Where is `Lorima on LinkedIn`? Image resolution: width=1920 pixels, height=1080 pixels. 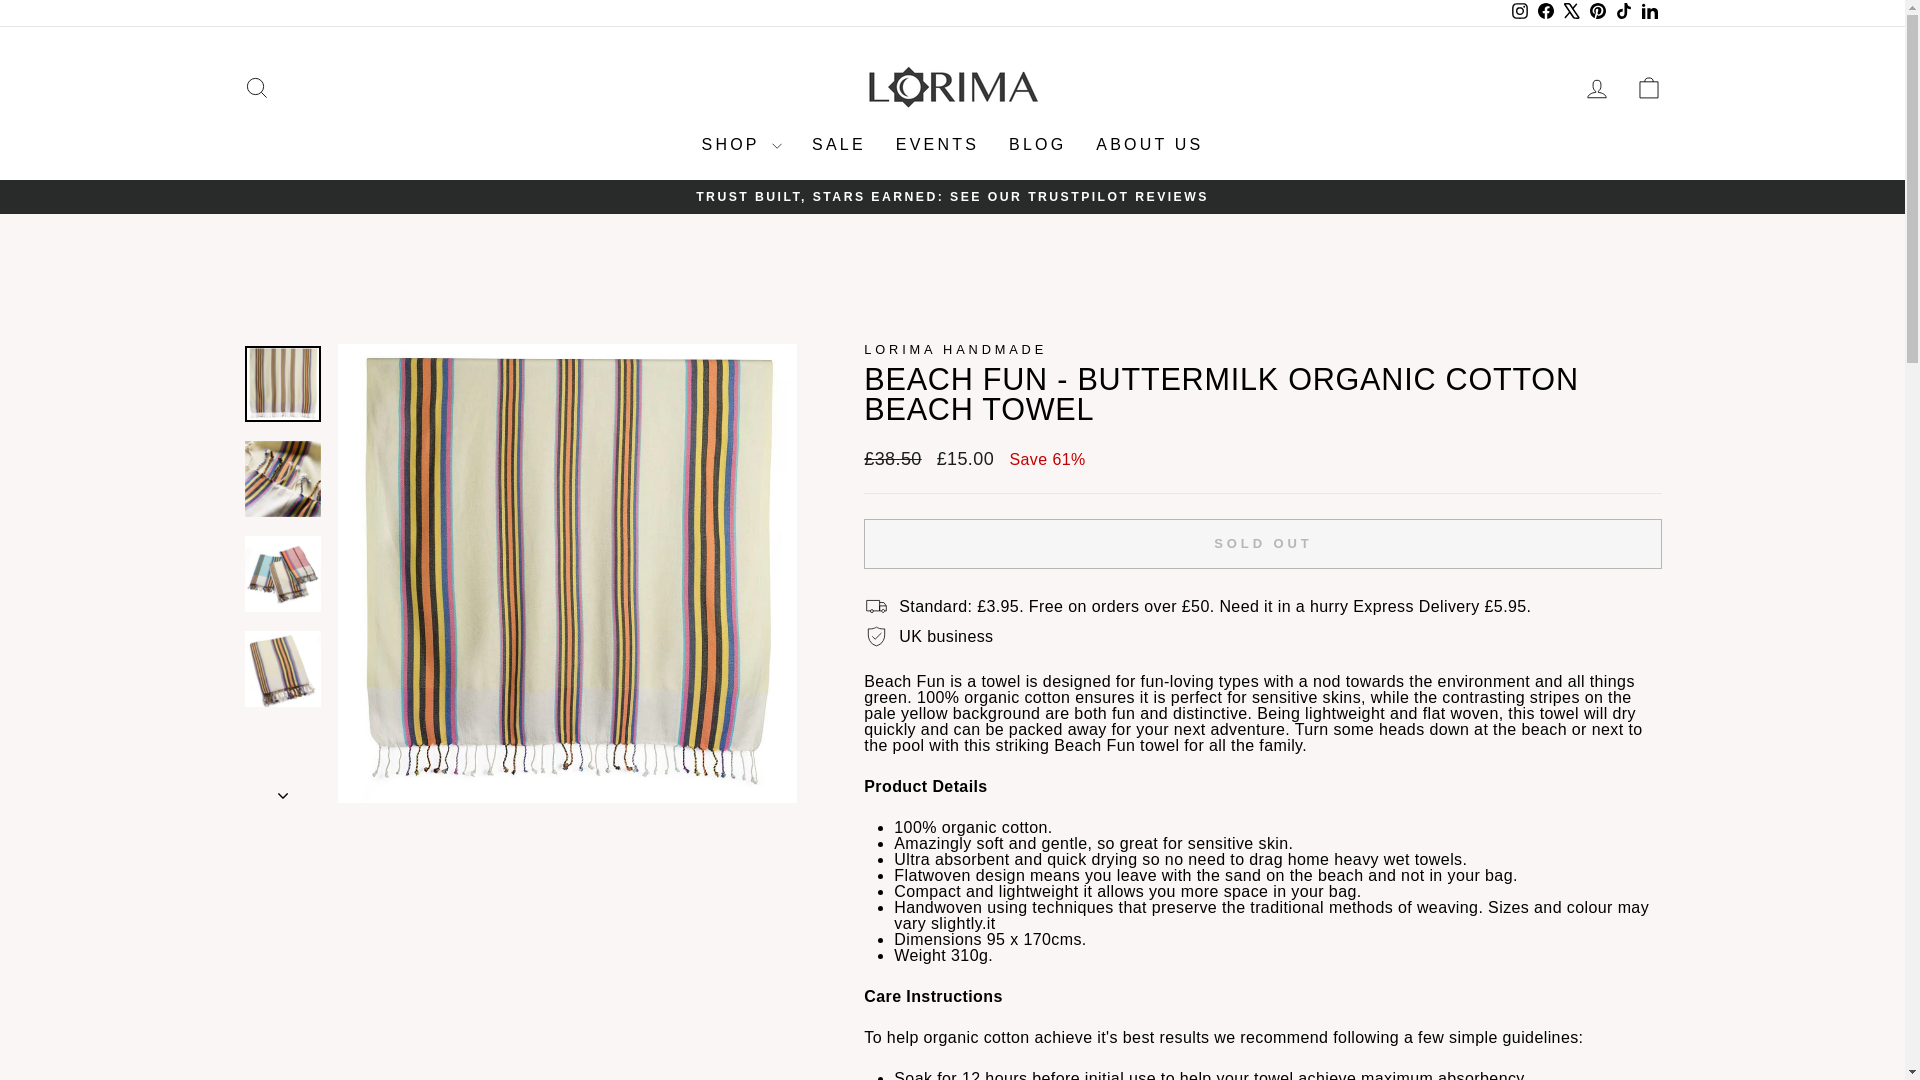 Lorima on LinkedIn is located at coordinates (1648, 12).